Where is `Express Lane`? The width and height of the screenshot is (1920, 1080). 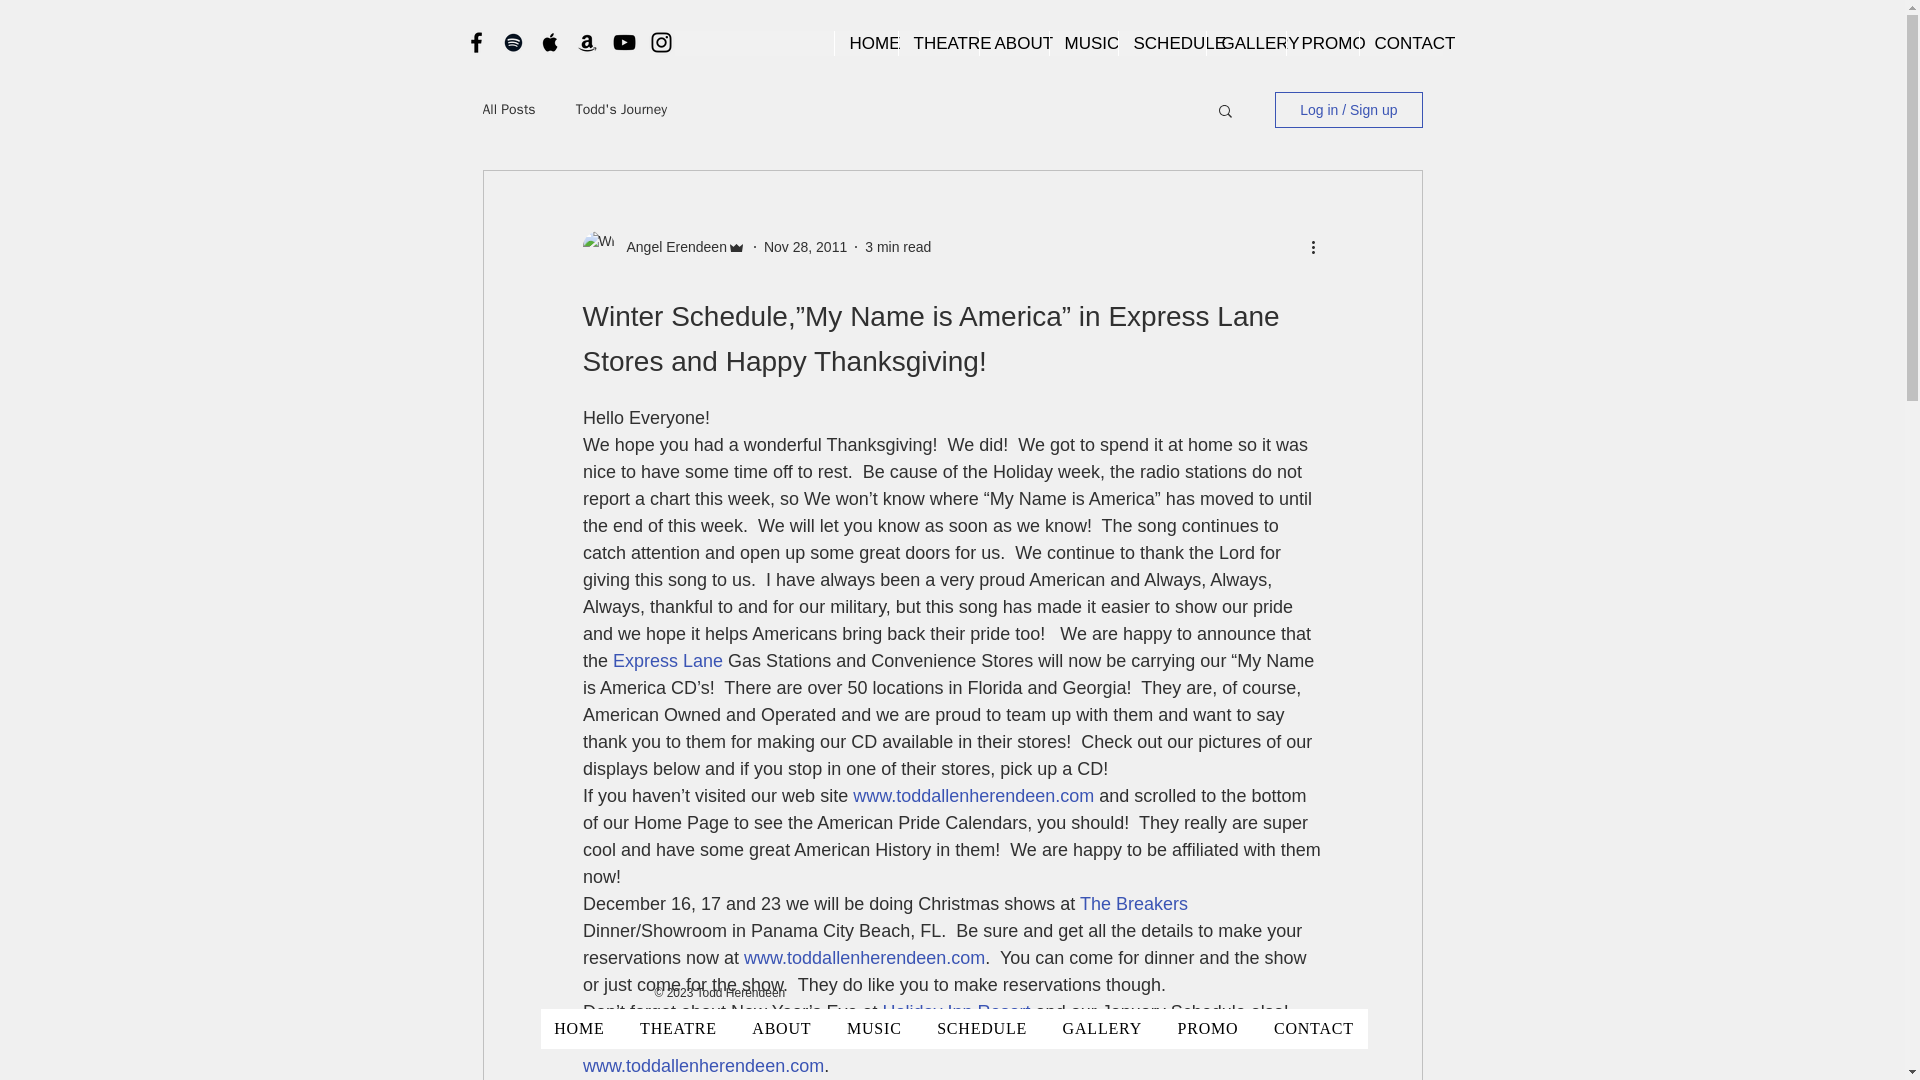 Express Lane is located at coordinates (668, 660).